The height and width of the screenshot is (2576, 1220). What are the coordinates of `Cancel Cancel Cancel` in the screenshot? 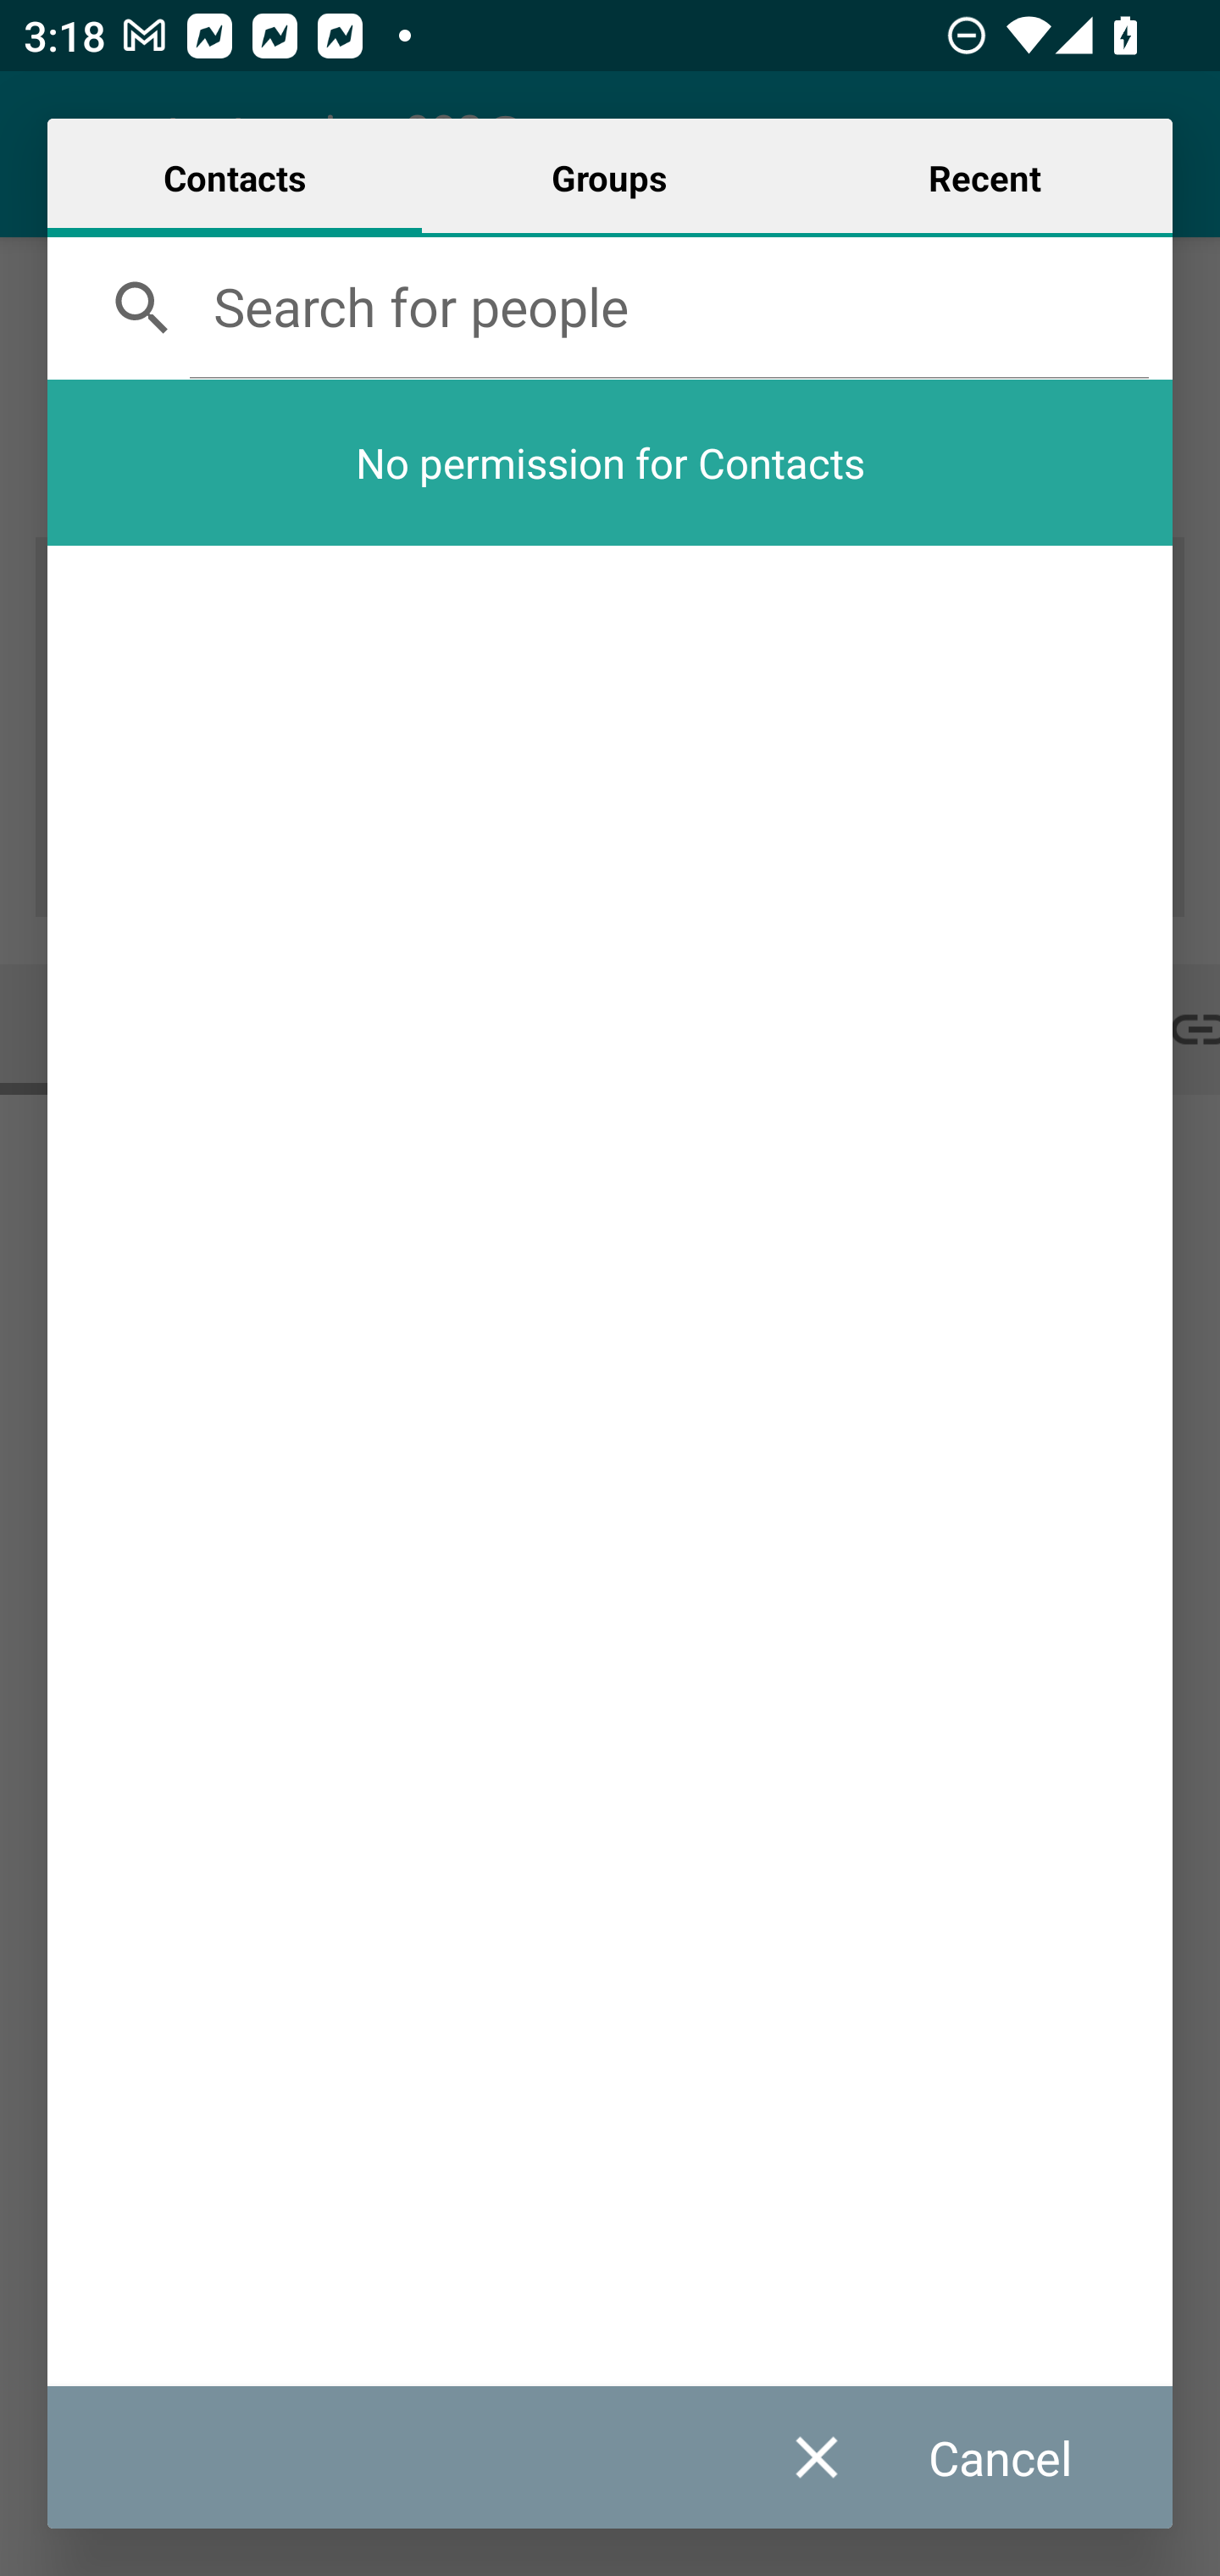 It's located at (964, 2457).